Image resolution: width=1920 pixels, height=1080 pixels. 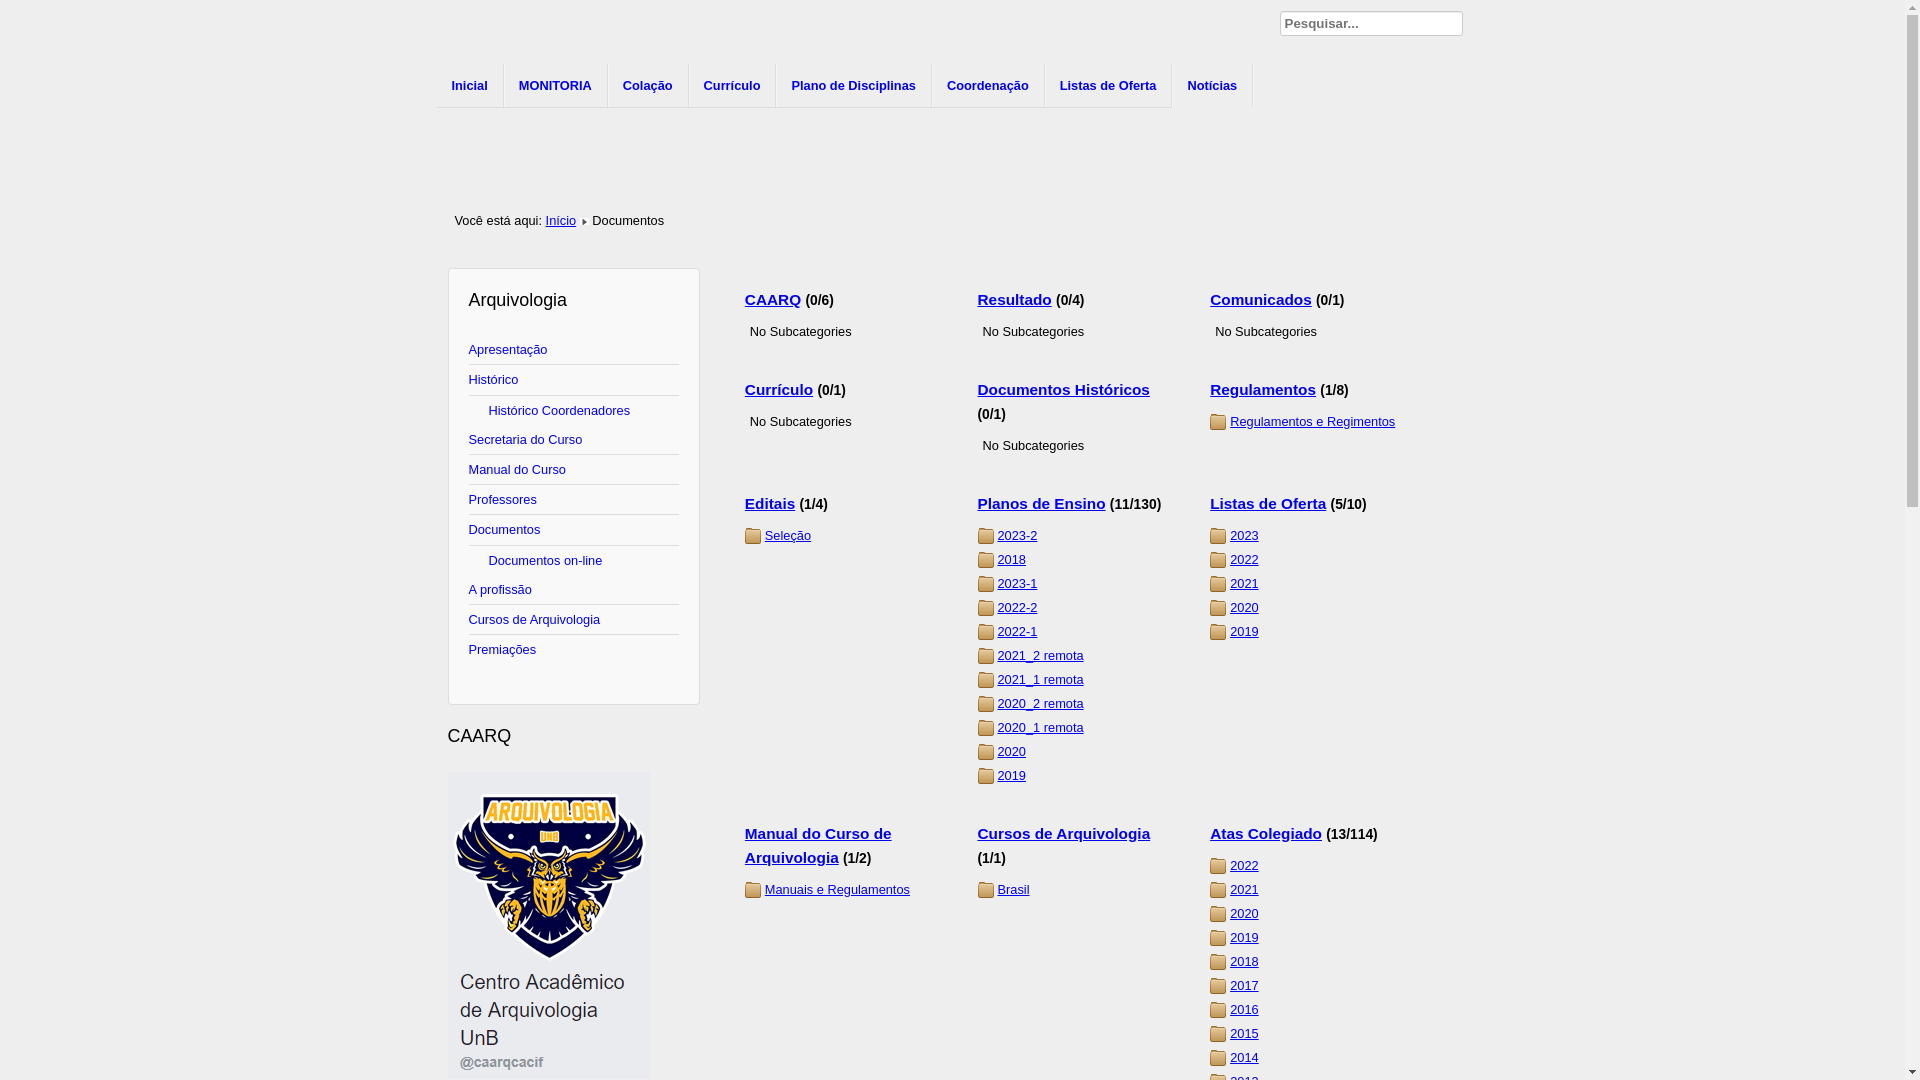 I want to click on 2023-1, so click(x=1018, y=584).